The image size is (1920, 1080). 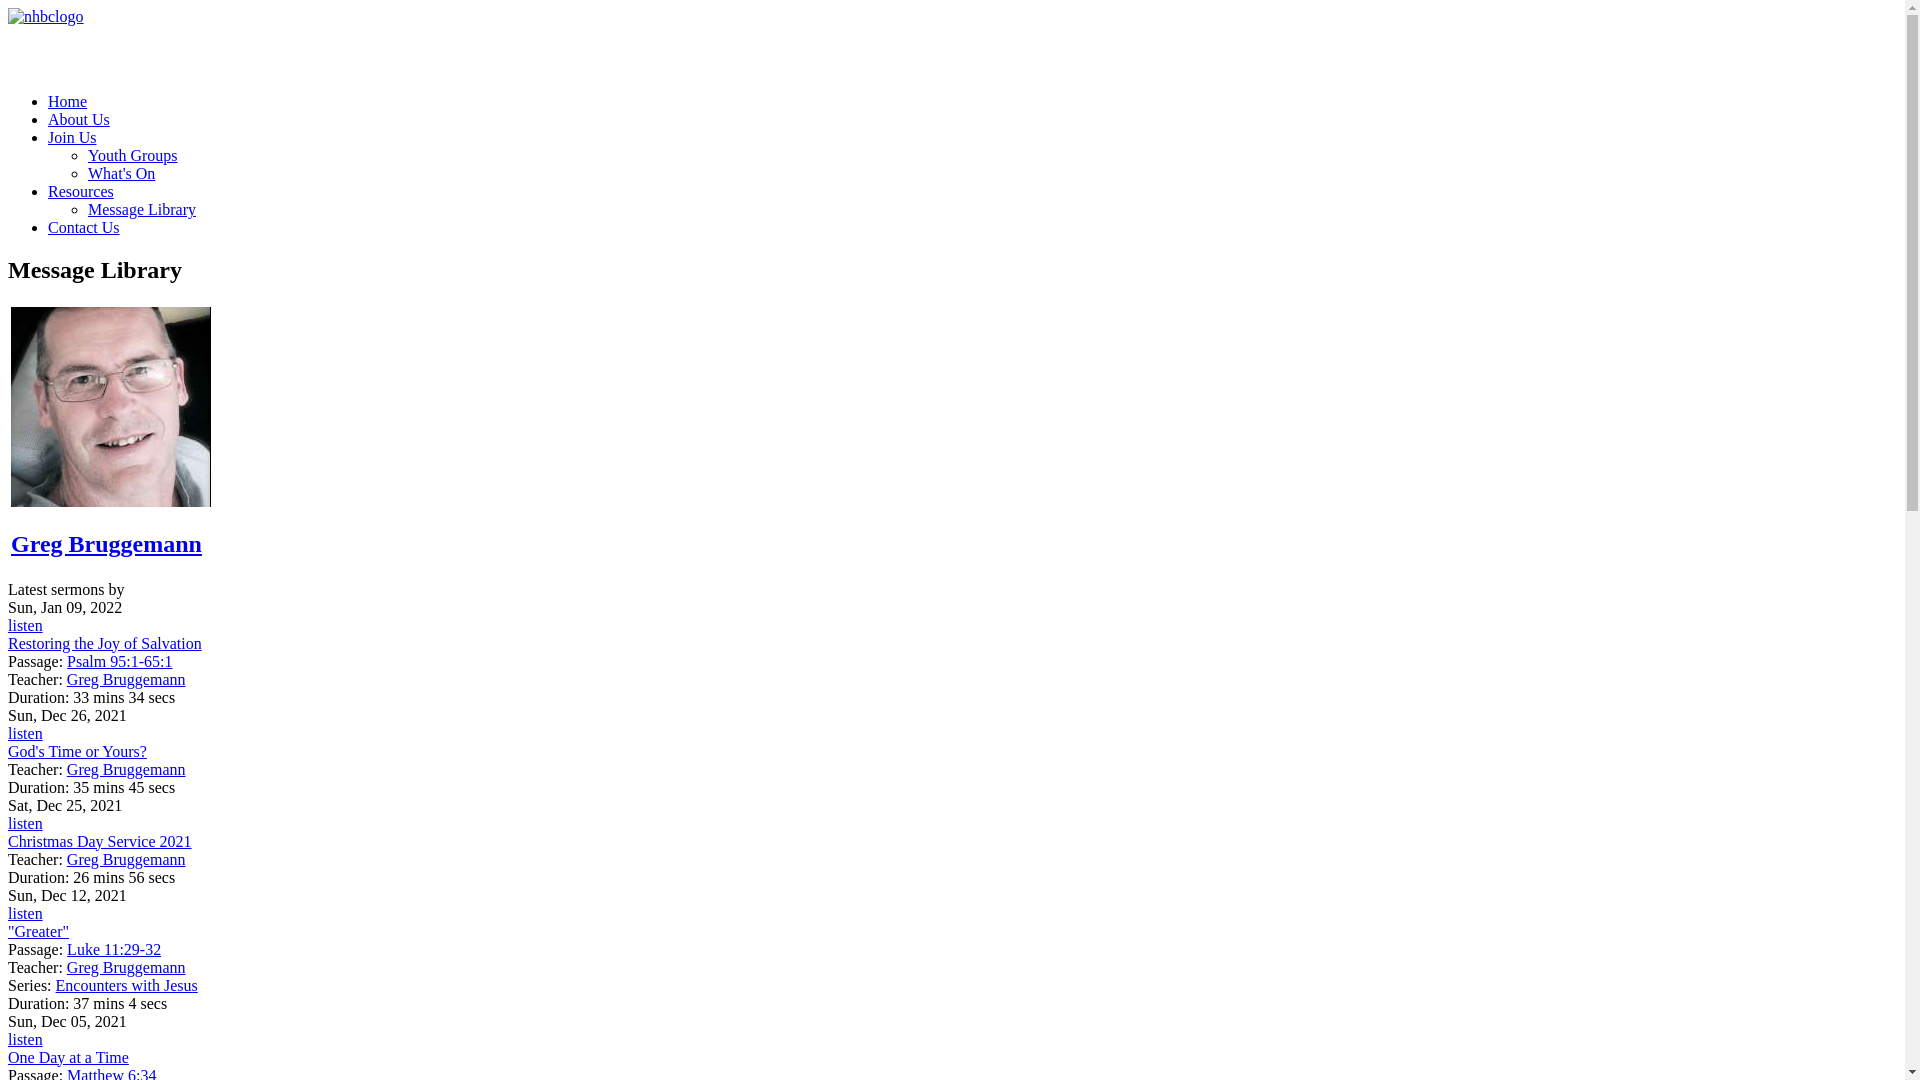 What do you see at coordinates (120, 662) in the screenshot?
I see `Psalm 95:1-65:1` at bounding box center [120, 662].